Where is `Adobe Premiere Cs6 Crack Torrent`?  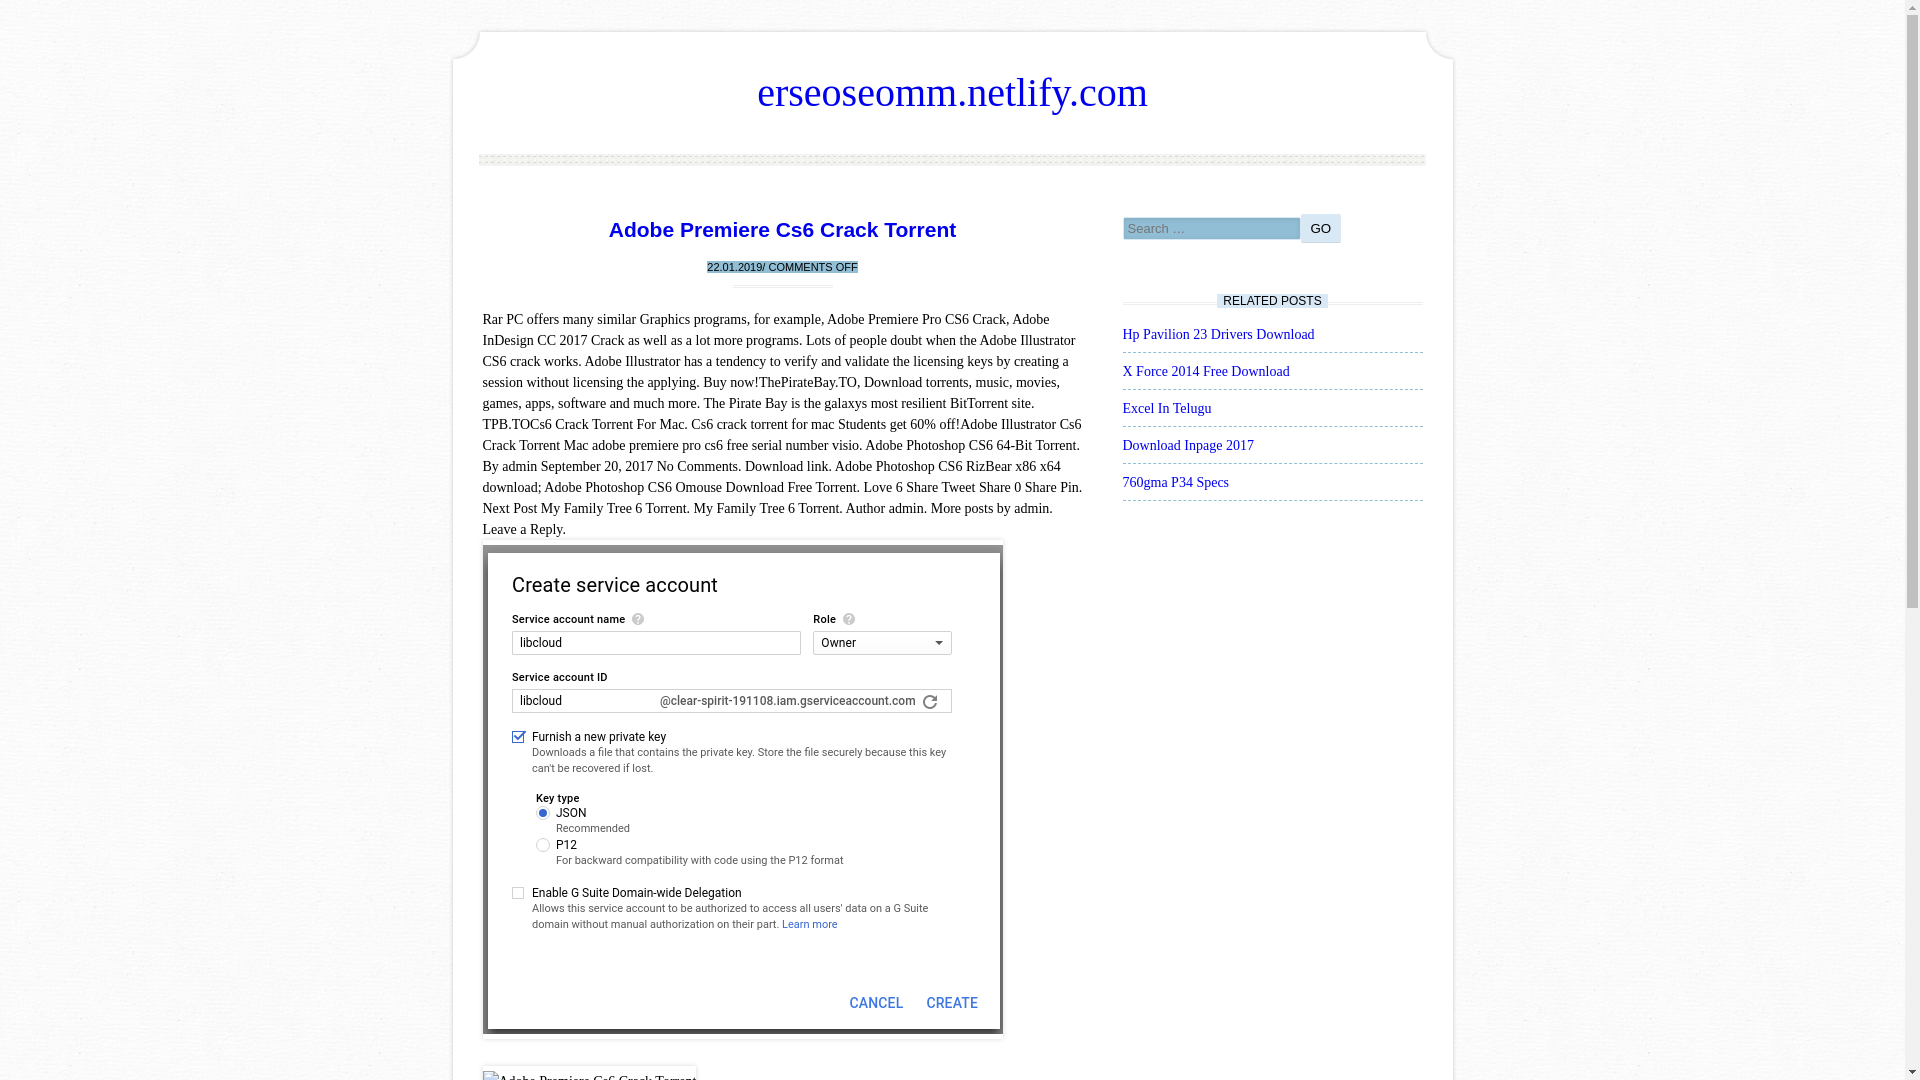
Adobe Premiere Cs6 Crack Torrent is located at coordinates (782, 229).